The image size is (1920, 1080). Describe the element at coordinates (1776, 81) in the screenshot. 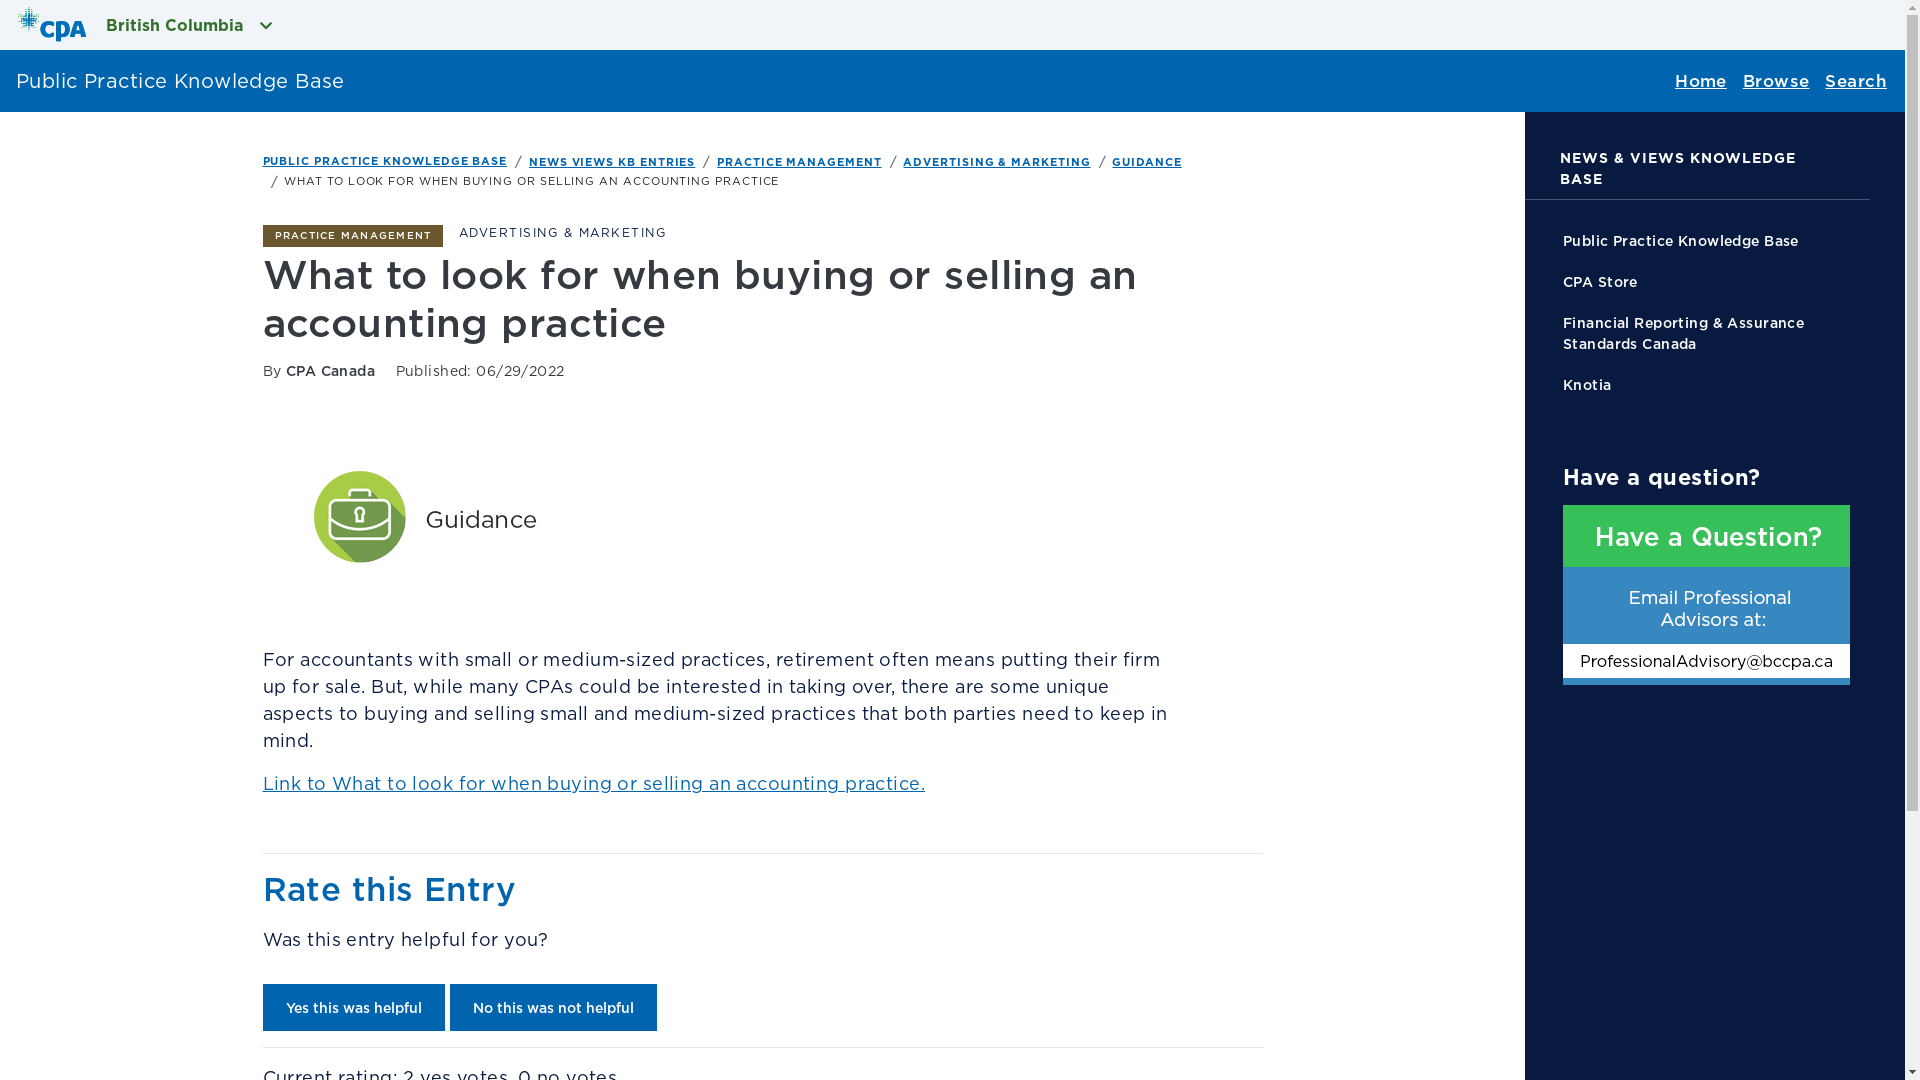

I see `Browse` at that location.